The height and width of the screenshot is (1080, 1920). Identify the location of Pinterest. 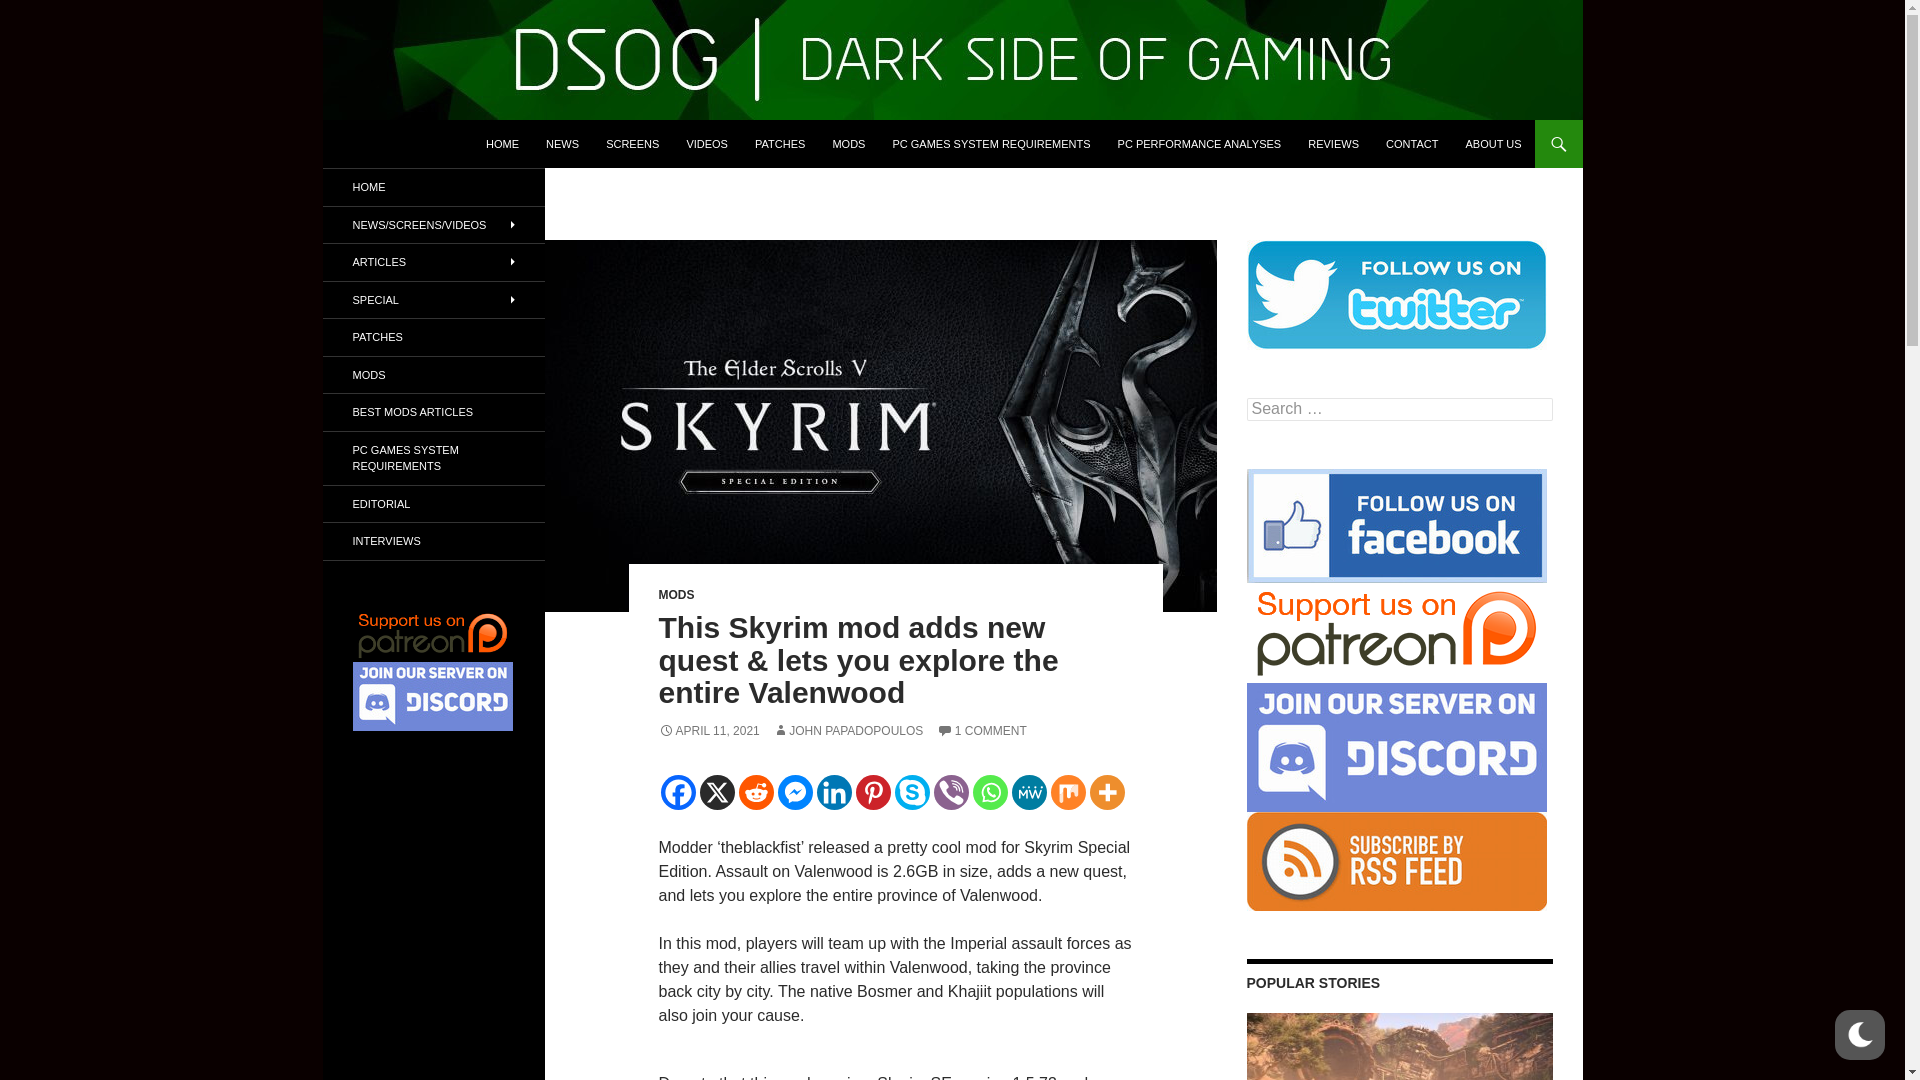
(873, 792).